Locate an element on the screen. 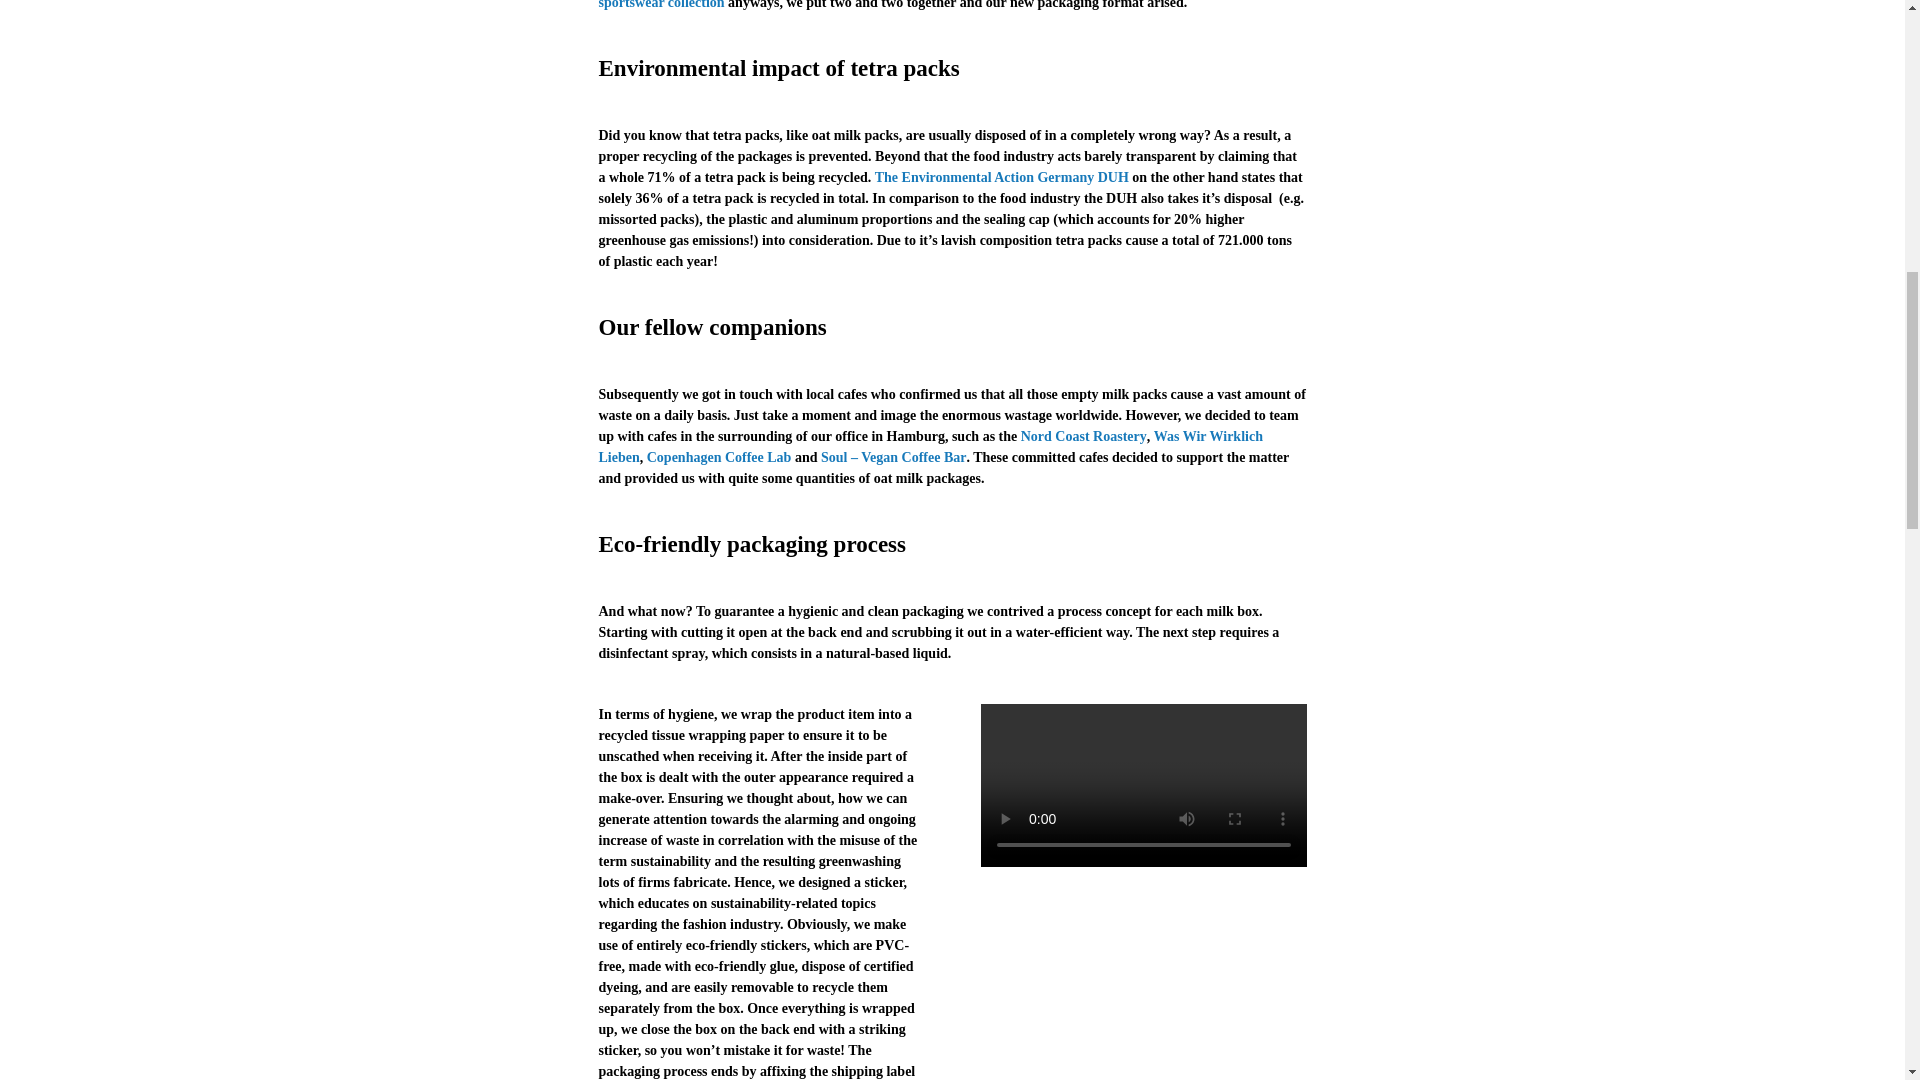 The width and height of the screenshot is (1920, 1080). new sportswear collection is located at coordinates (942, 4).